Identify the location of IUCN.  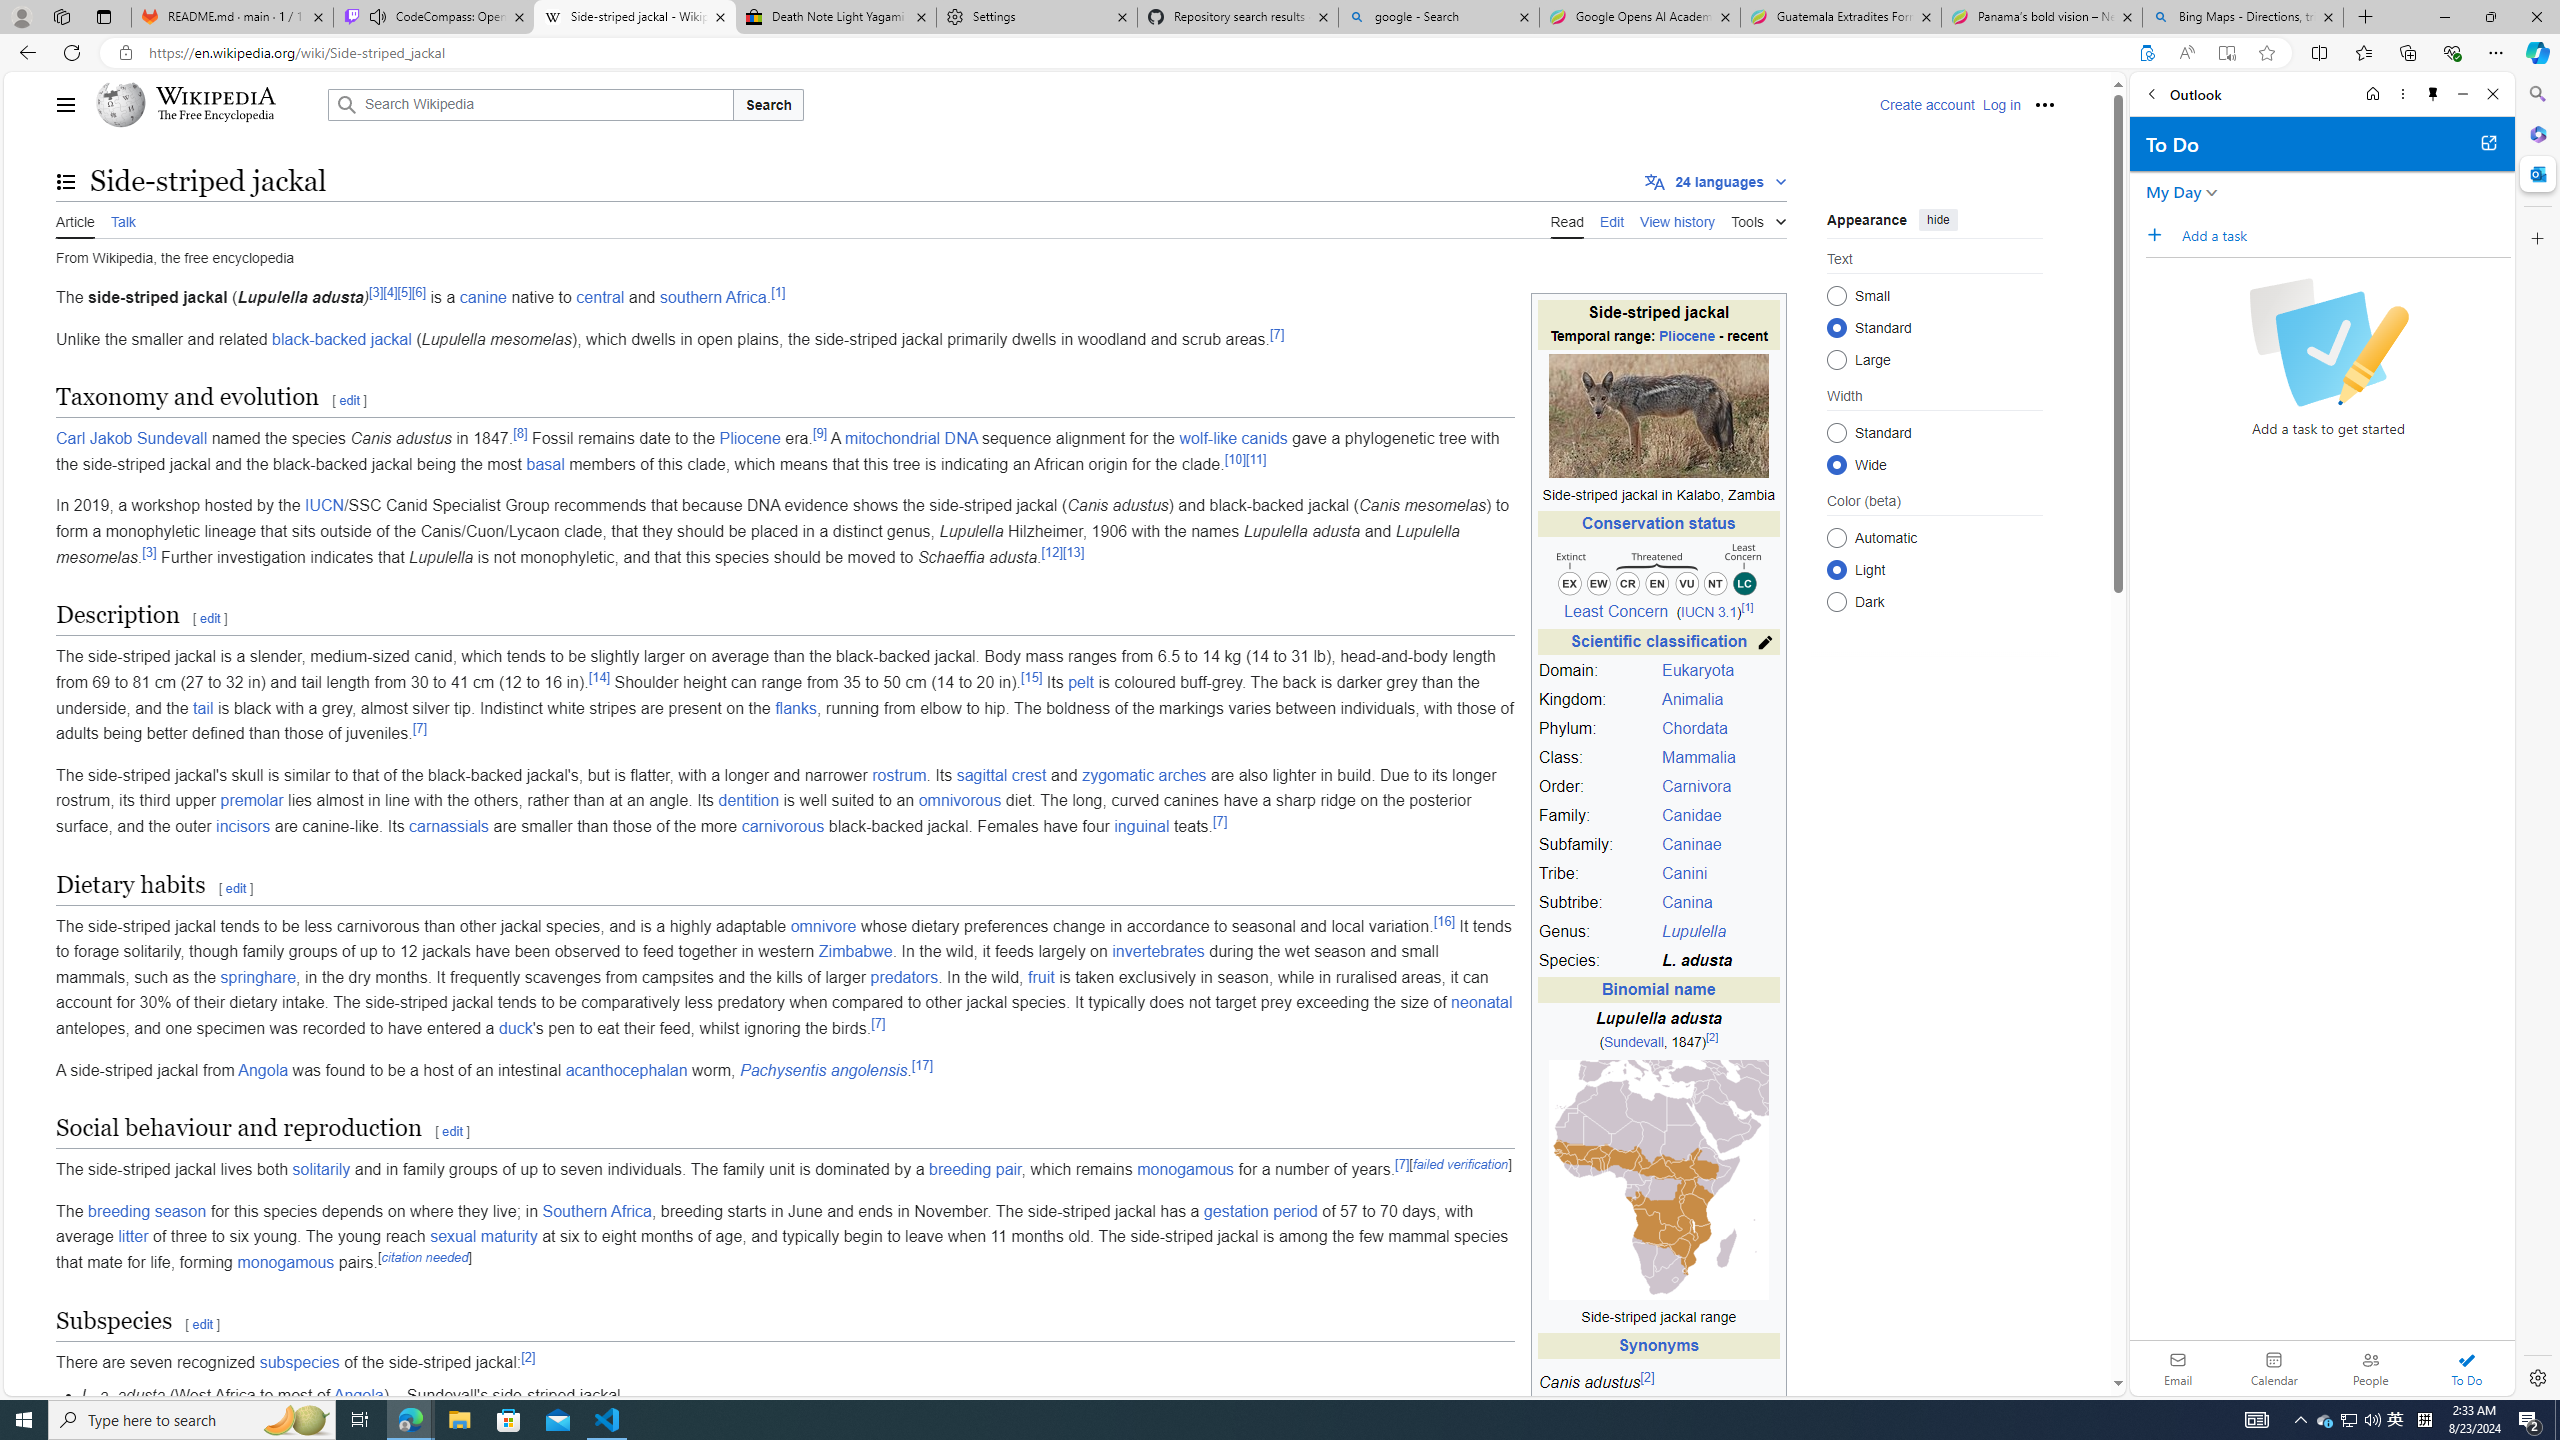
(324, 506).